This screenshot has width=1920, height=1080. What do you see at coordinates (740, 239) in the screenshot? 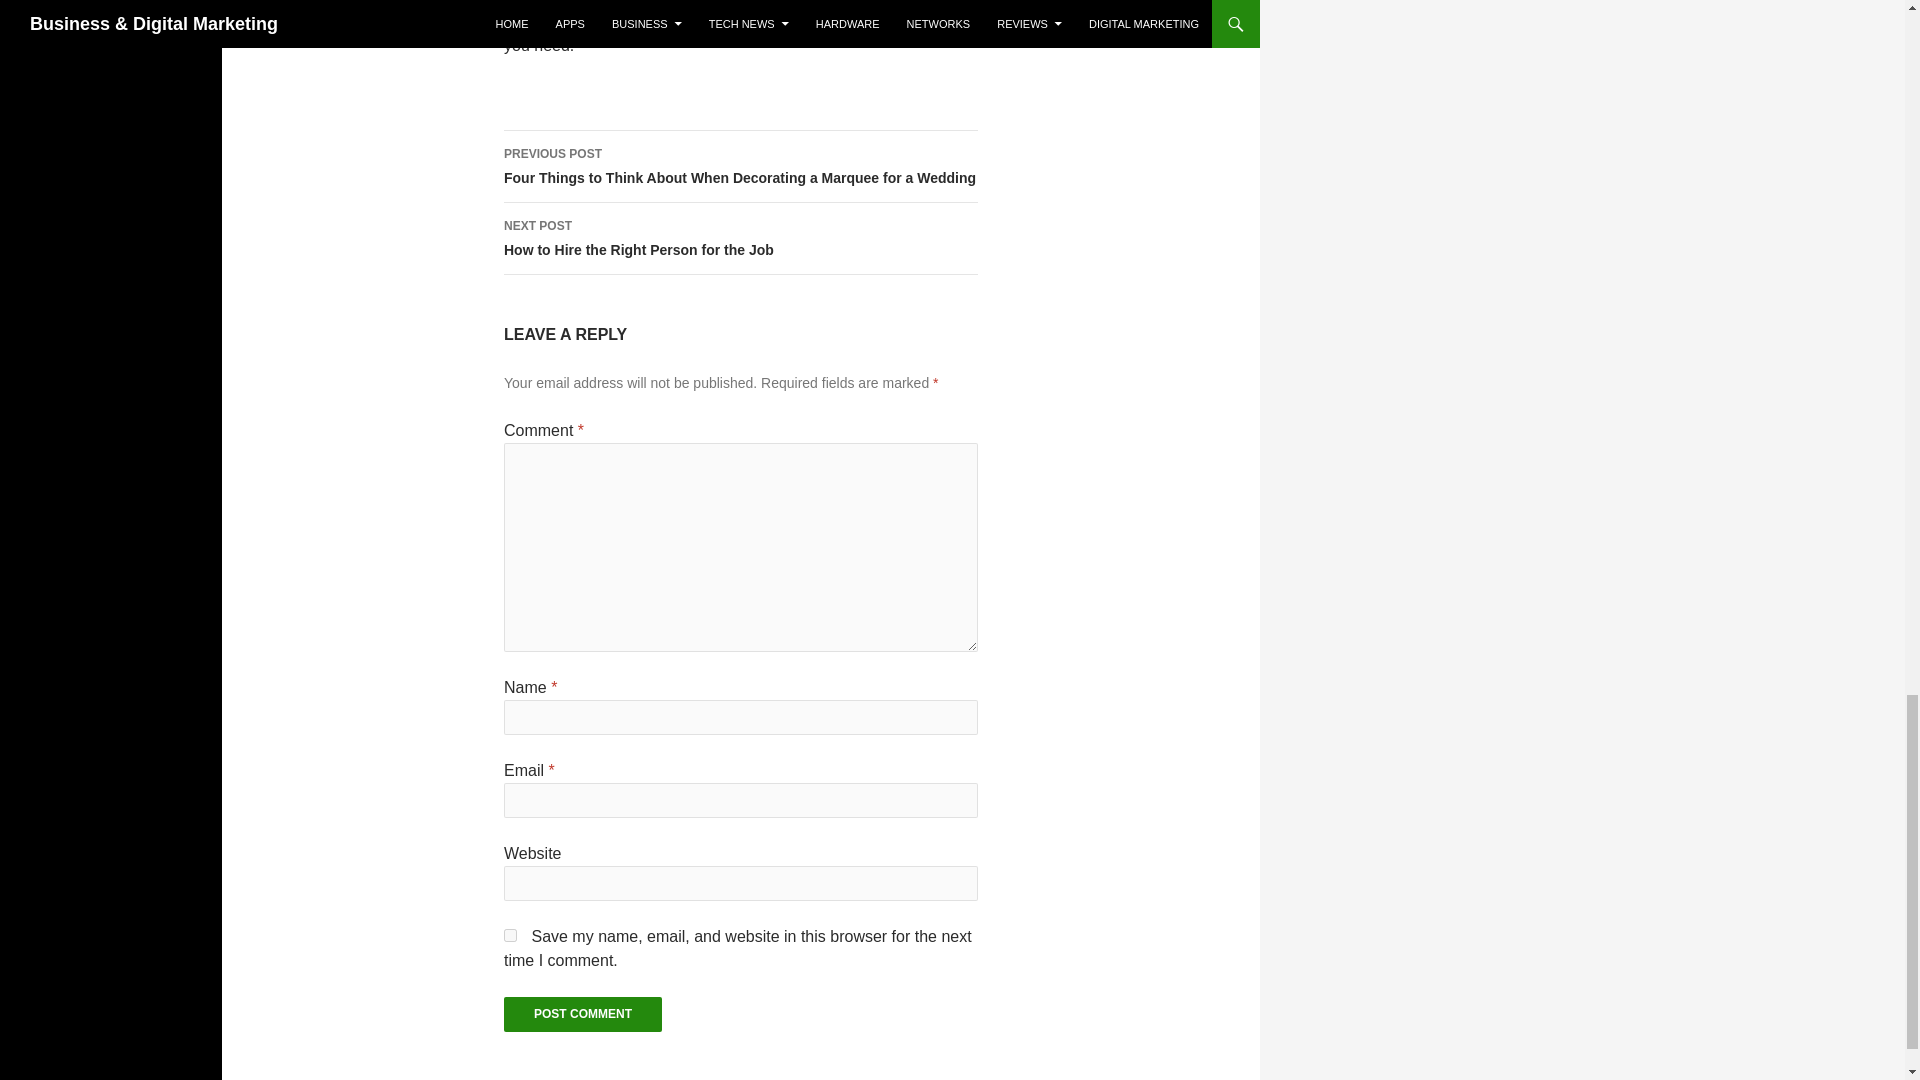
I see `yes` at bounding box center [740, 239].